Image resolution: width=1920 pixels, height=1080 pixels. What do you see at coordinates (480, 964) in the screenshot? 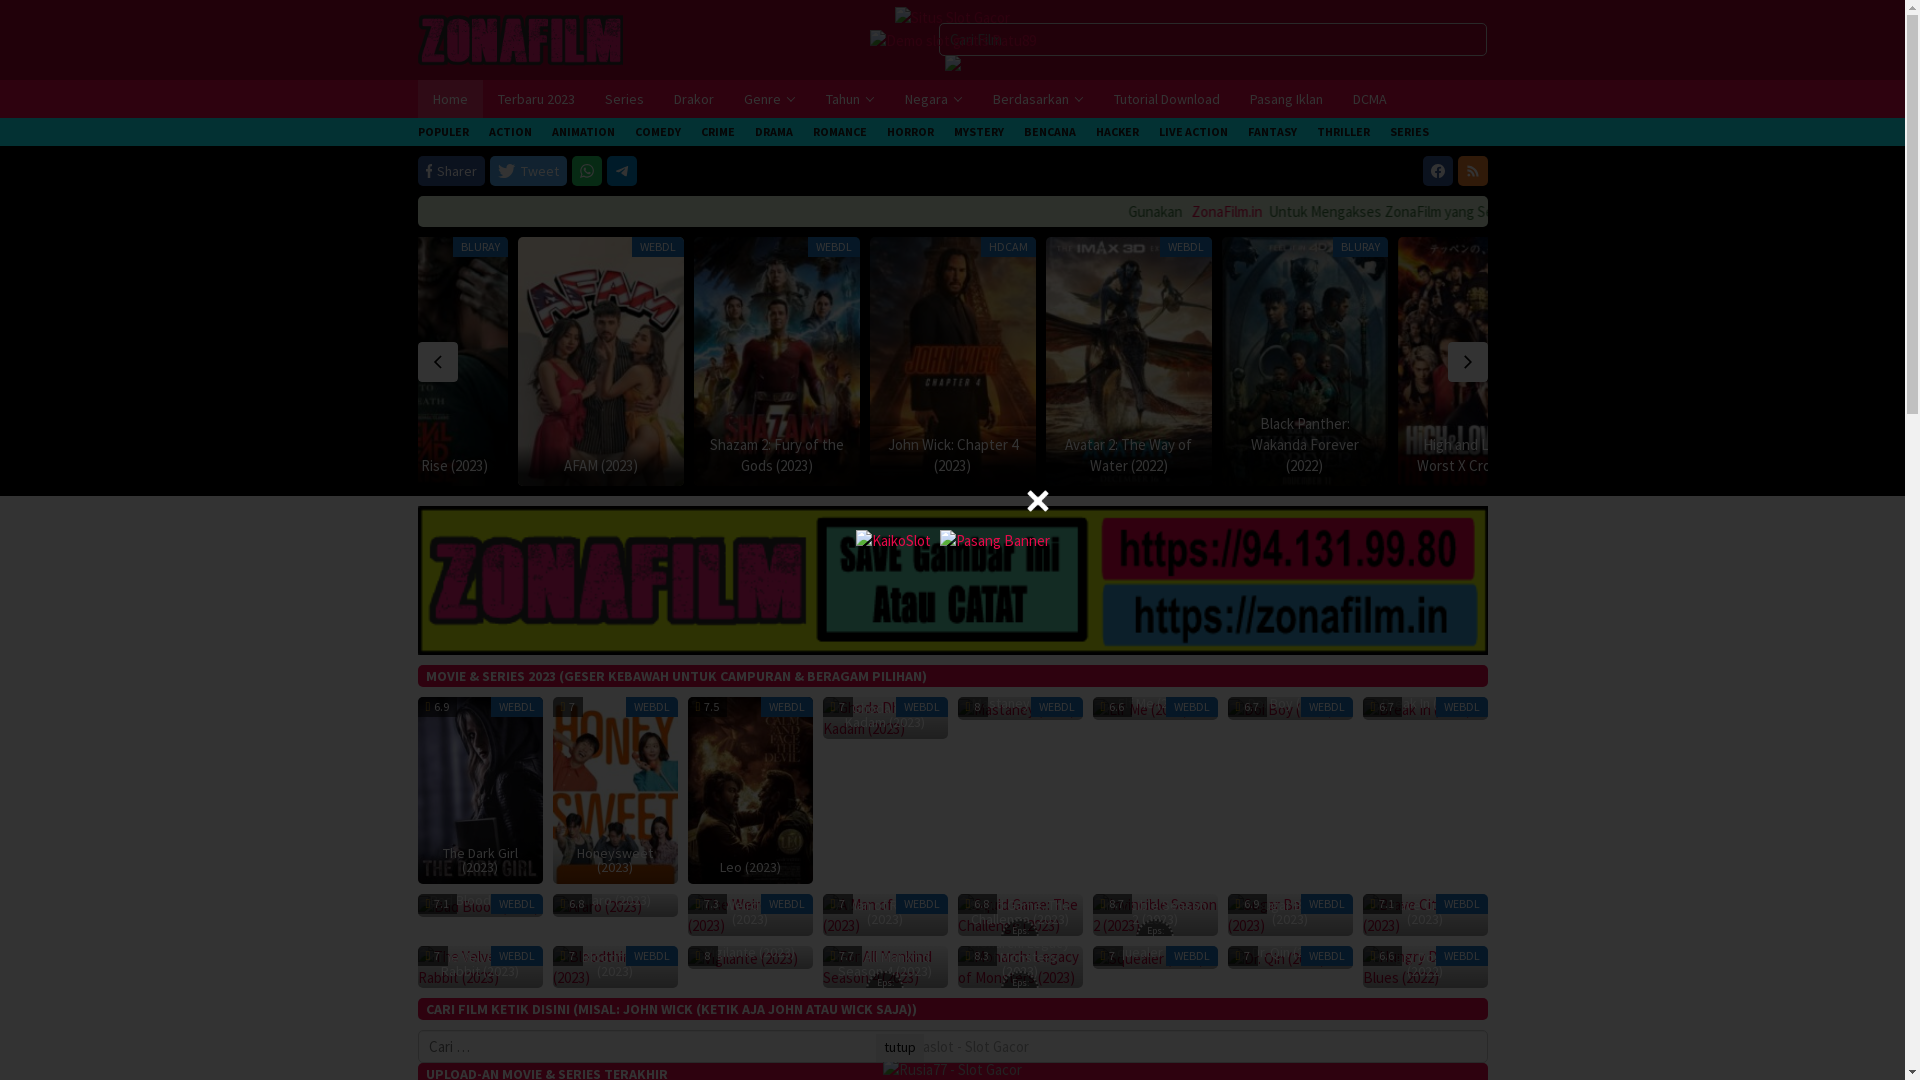
I see `The Velveteen Rabbit (2023)` at bounding box center [480, 964].